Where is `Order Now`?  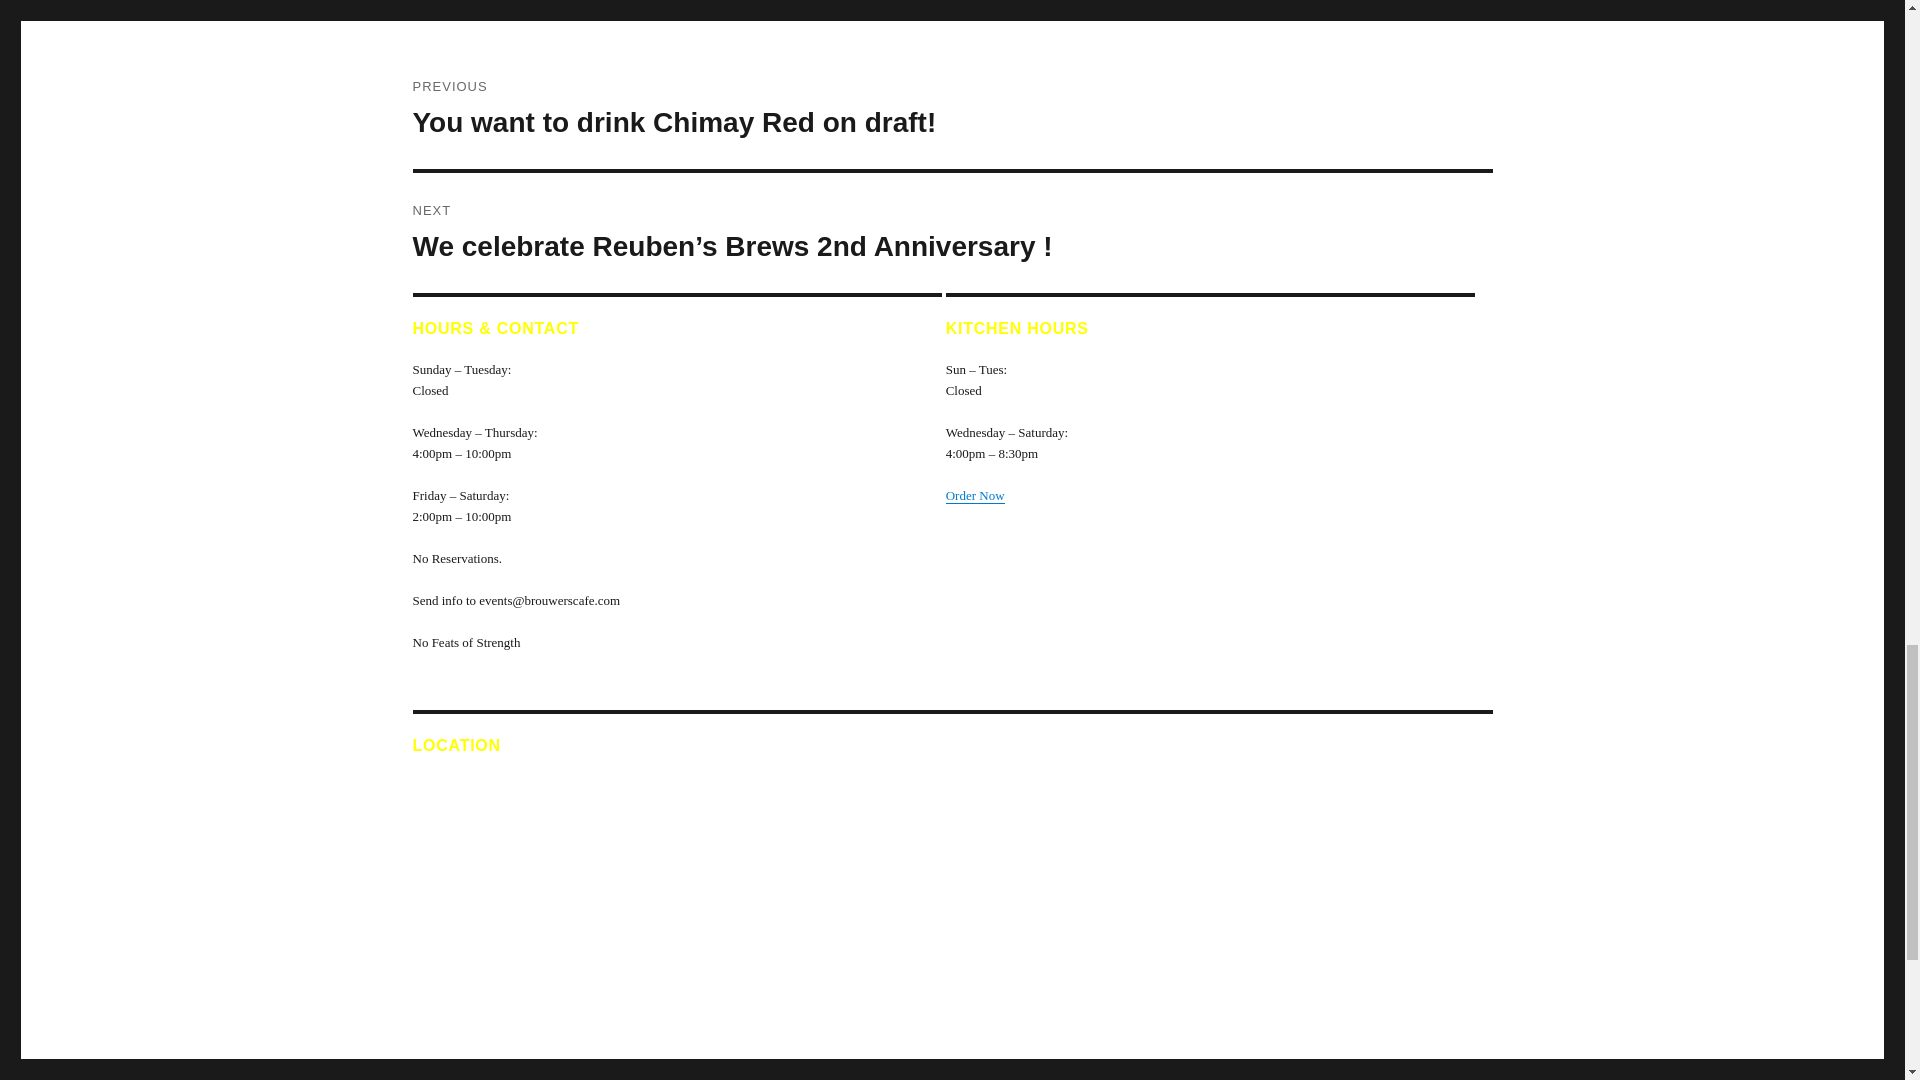
Order Now is located at coordinates (975, 496).